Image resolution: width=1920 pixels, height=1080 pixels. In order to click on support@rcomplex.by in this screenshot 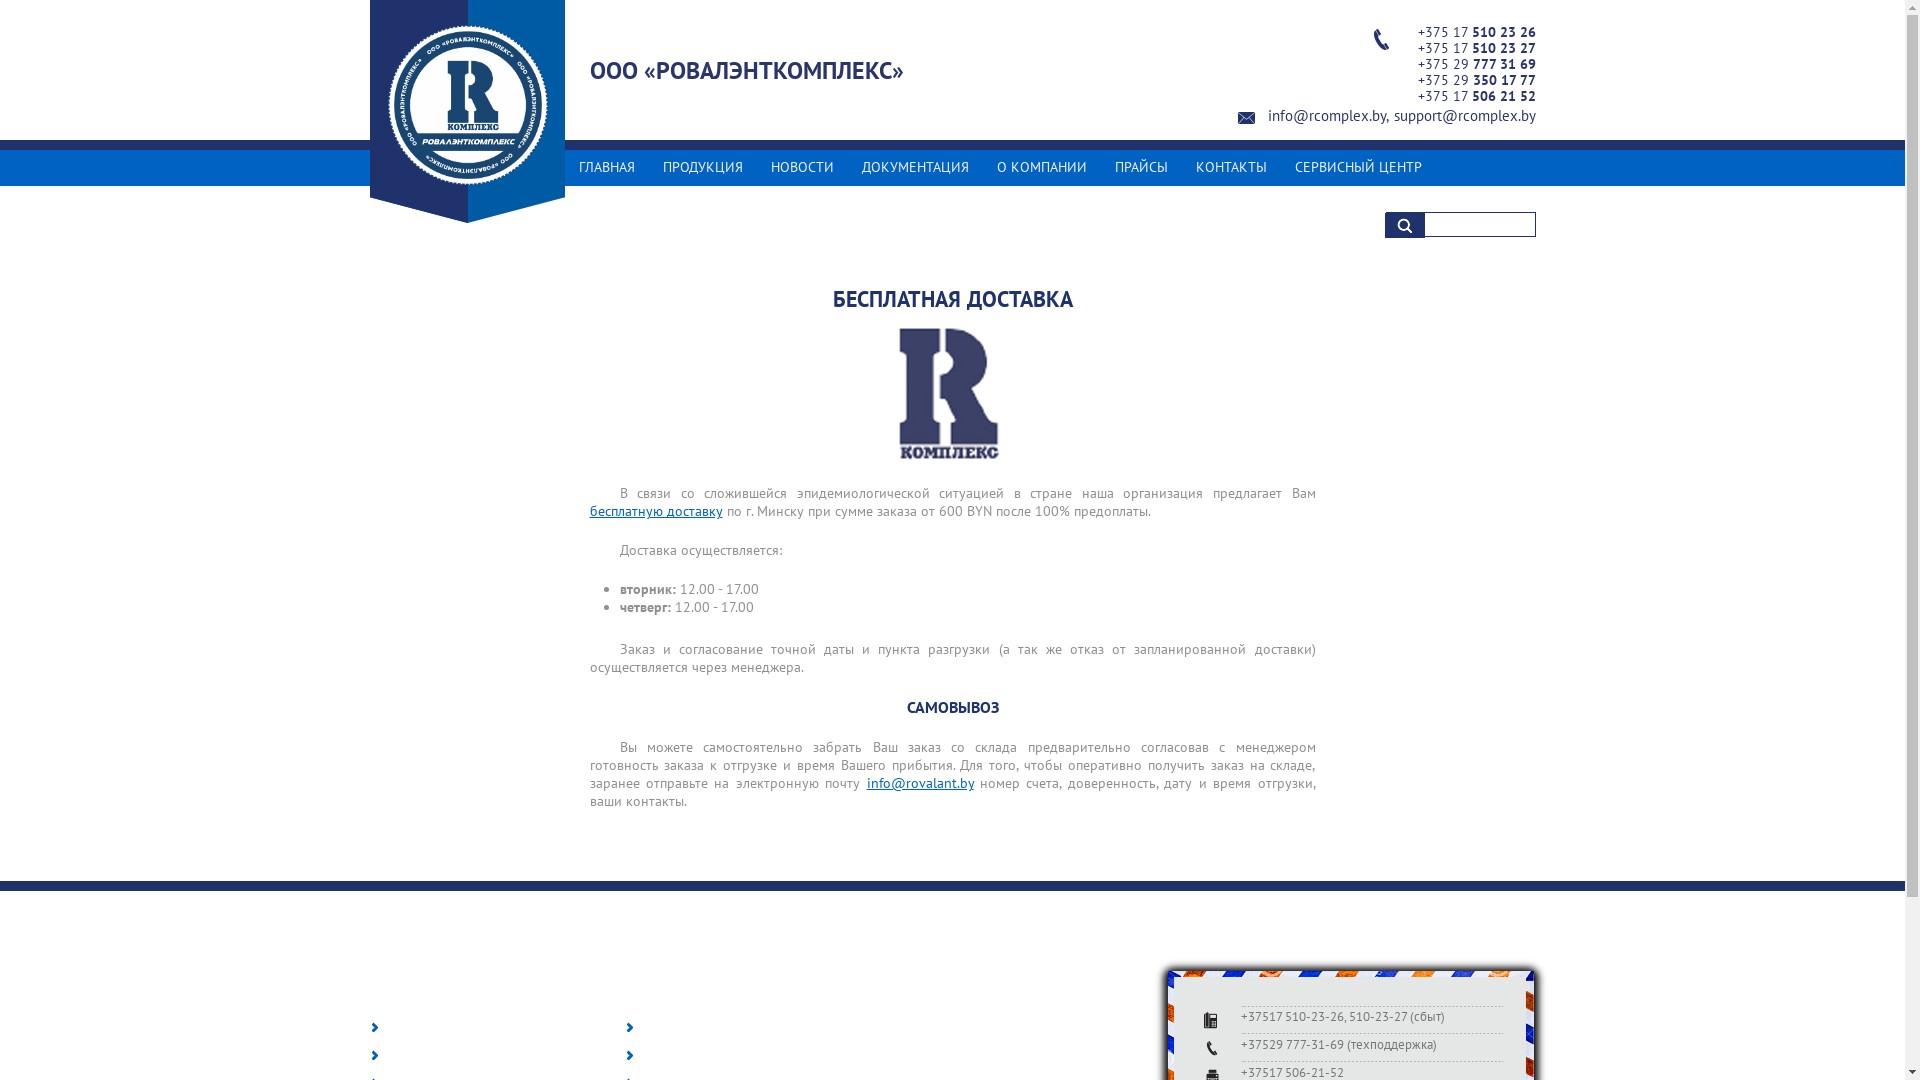, I will do `click(1465, 116)`.